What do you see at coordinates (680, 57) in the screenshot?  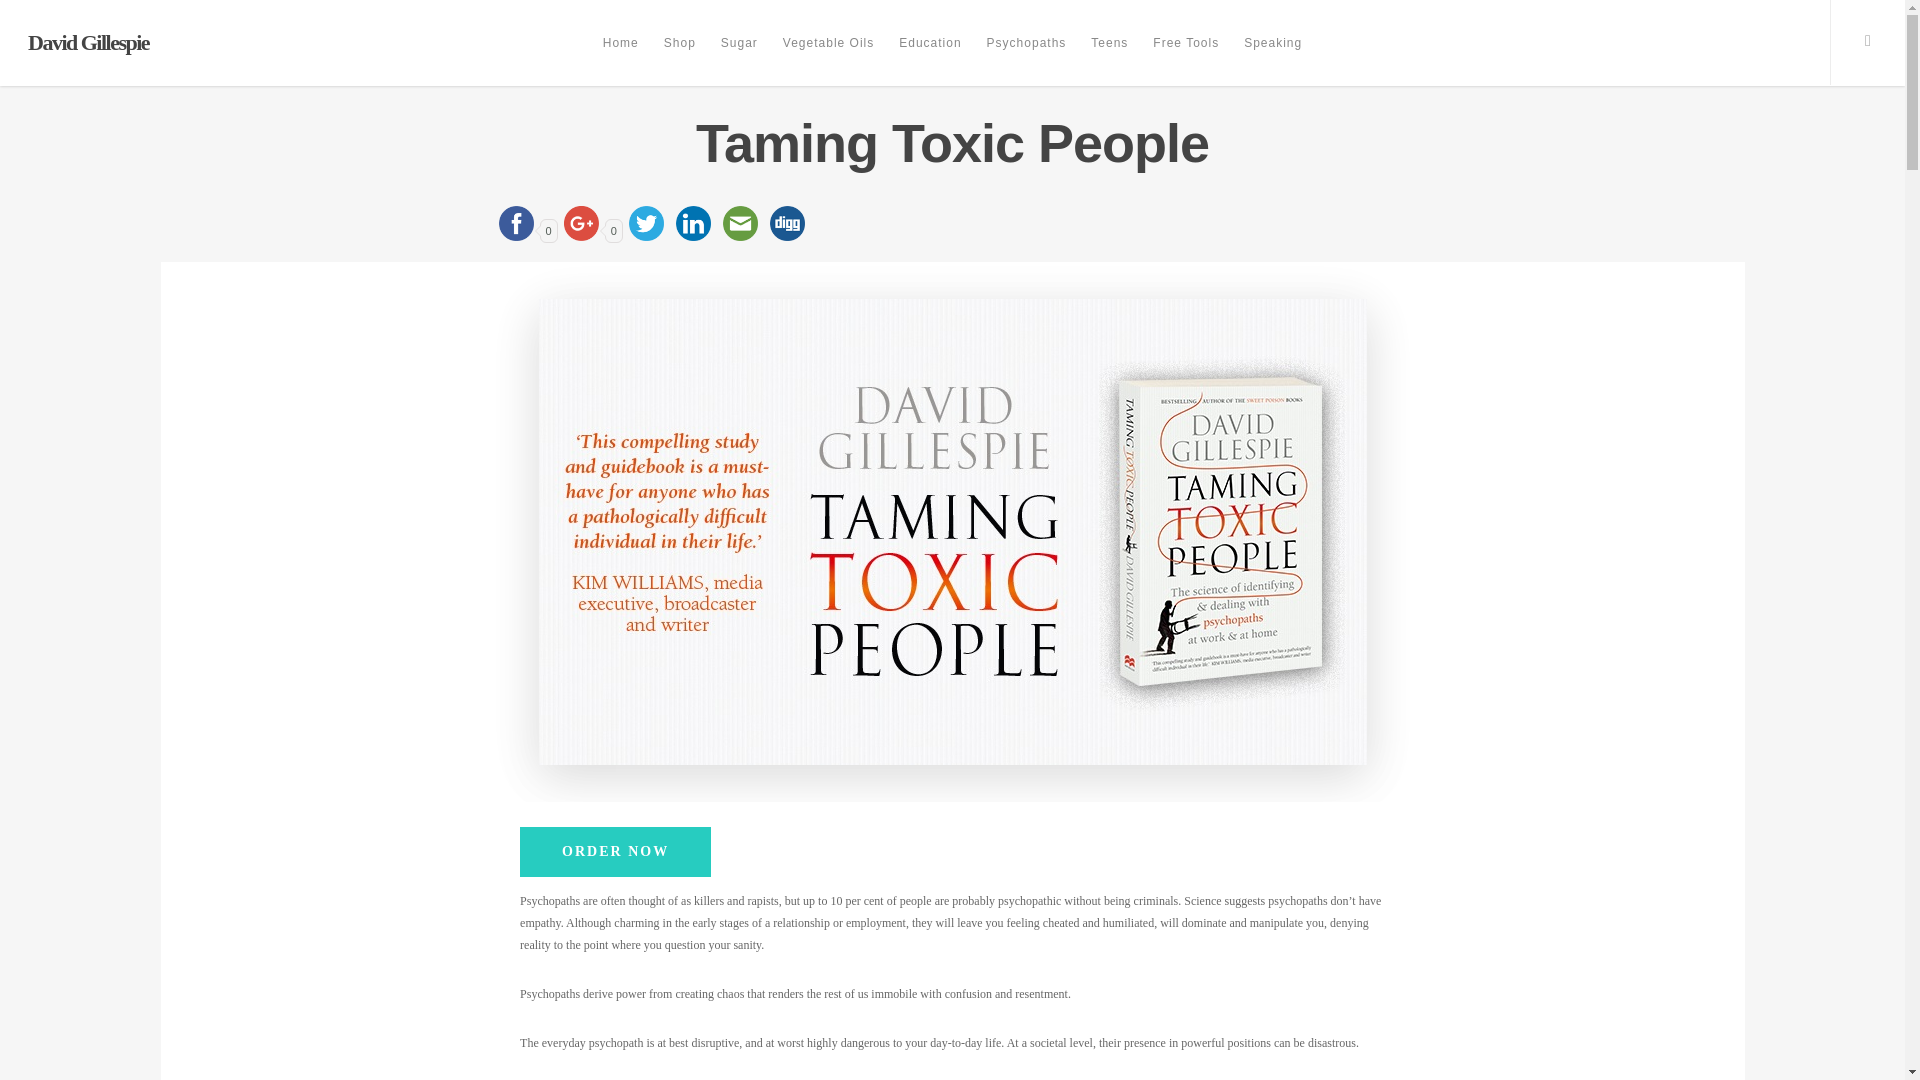 I see `Shop` at bounding box center [680, 57].